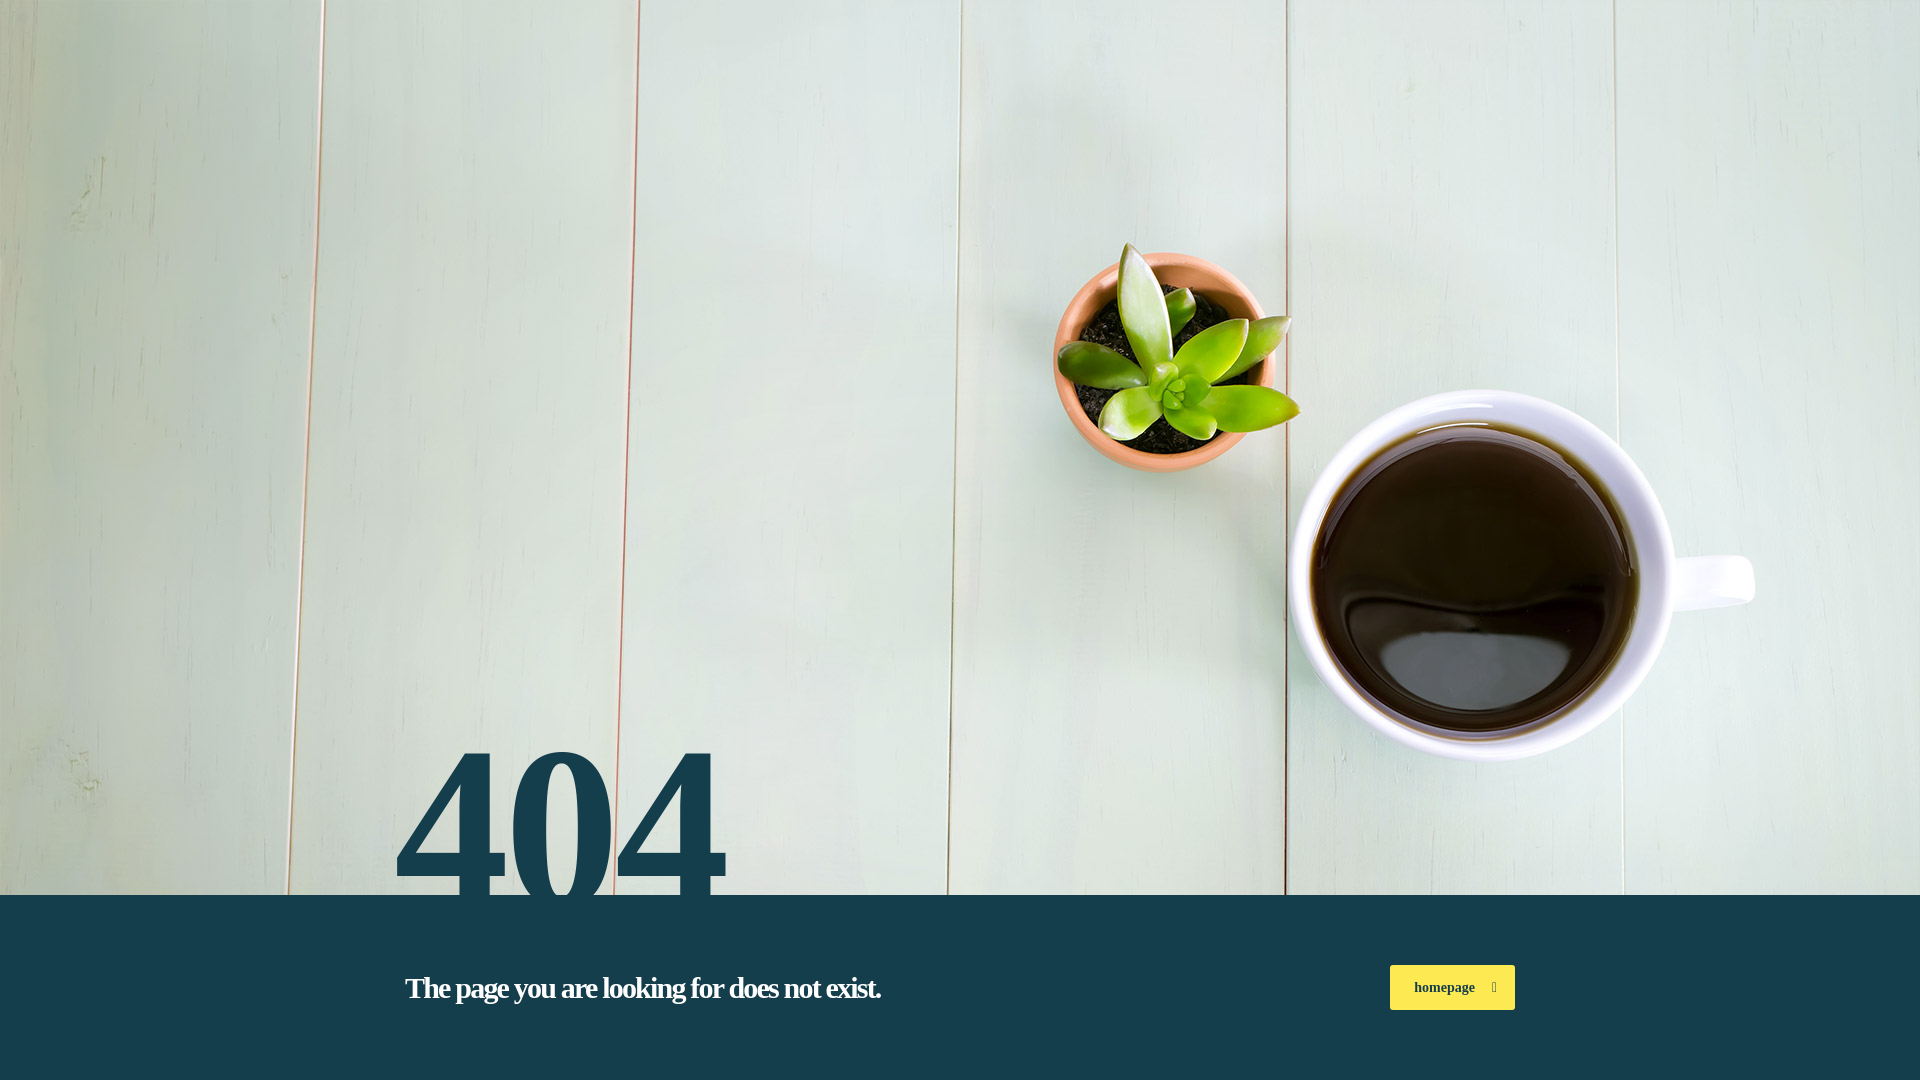  I want to click on homepage, so click(1452, 987).